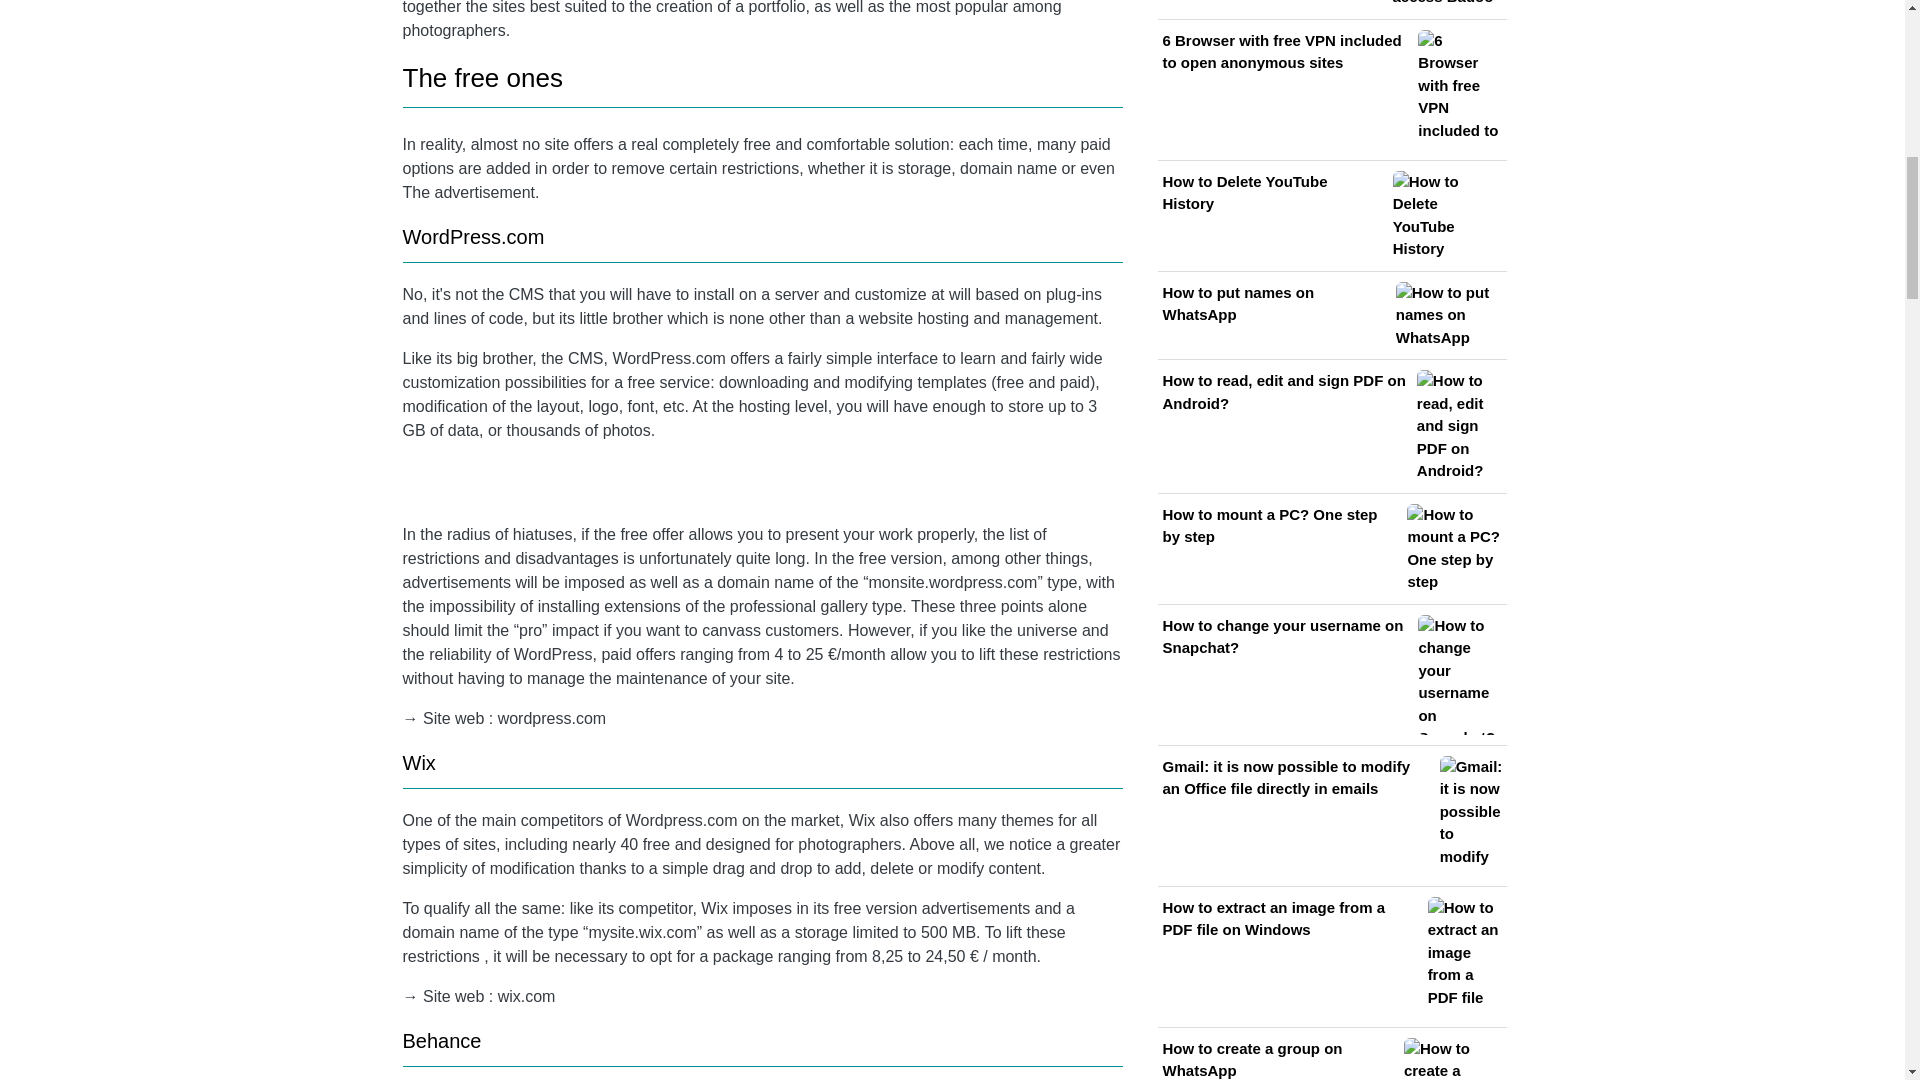  What do you see at coordinates (1331, 957) in the screenshot?
I see `How to extract an image from a PDF file on Windows` at bounding box center [1331, 957].